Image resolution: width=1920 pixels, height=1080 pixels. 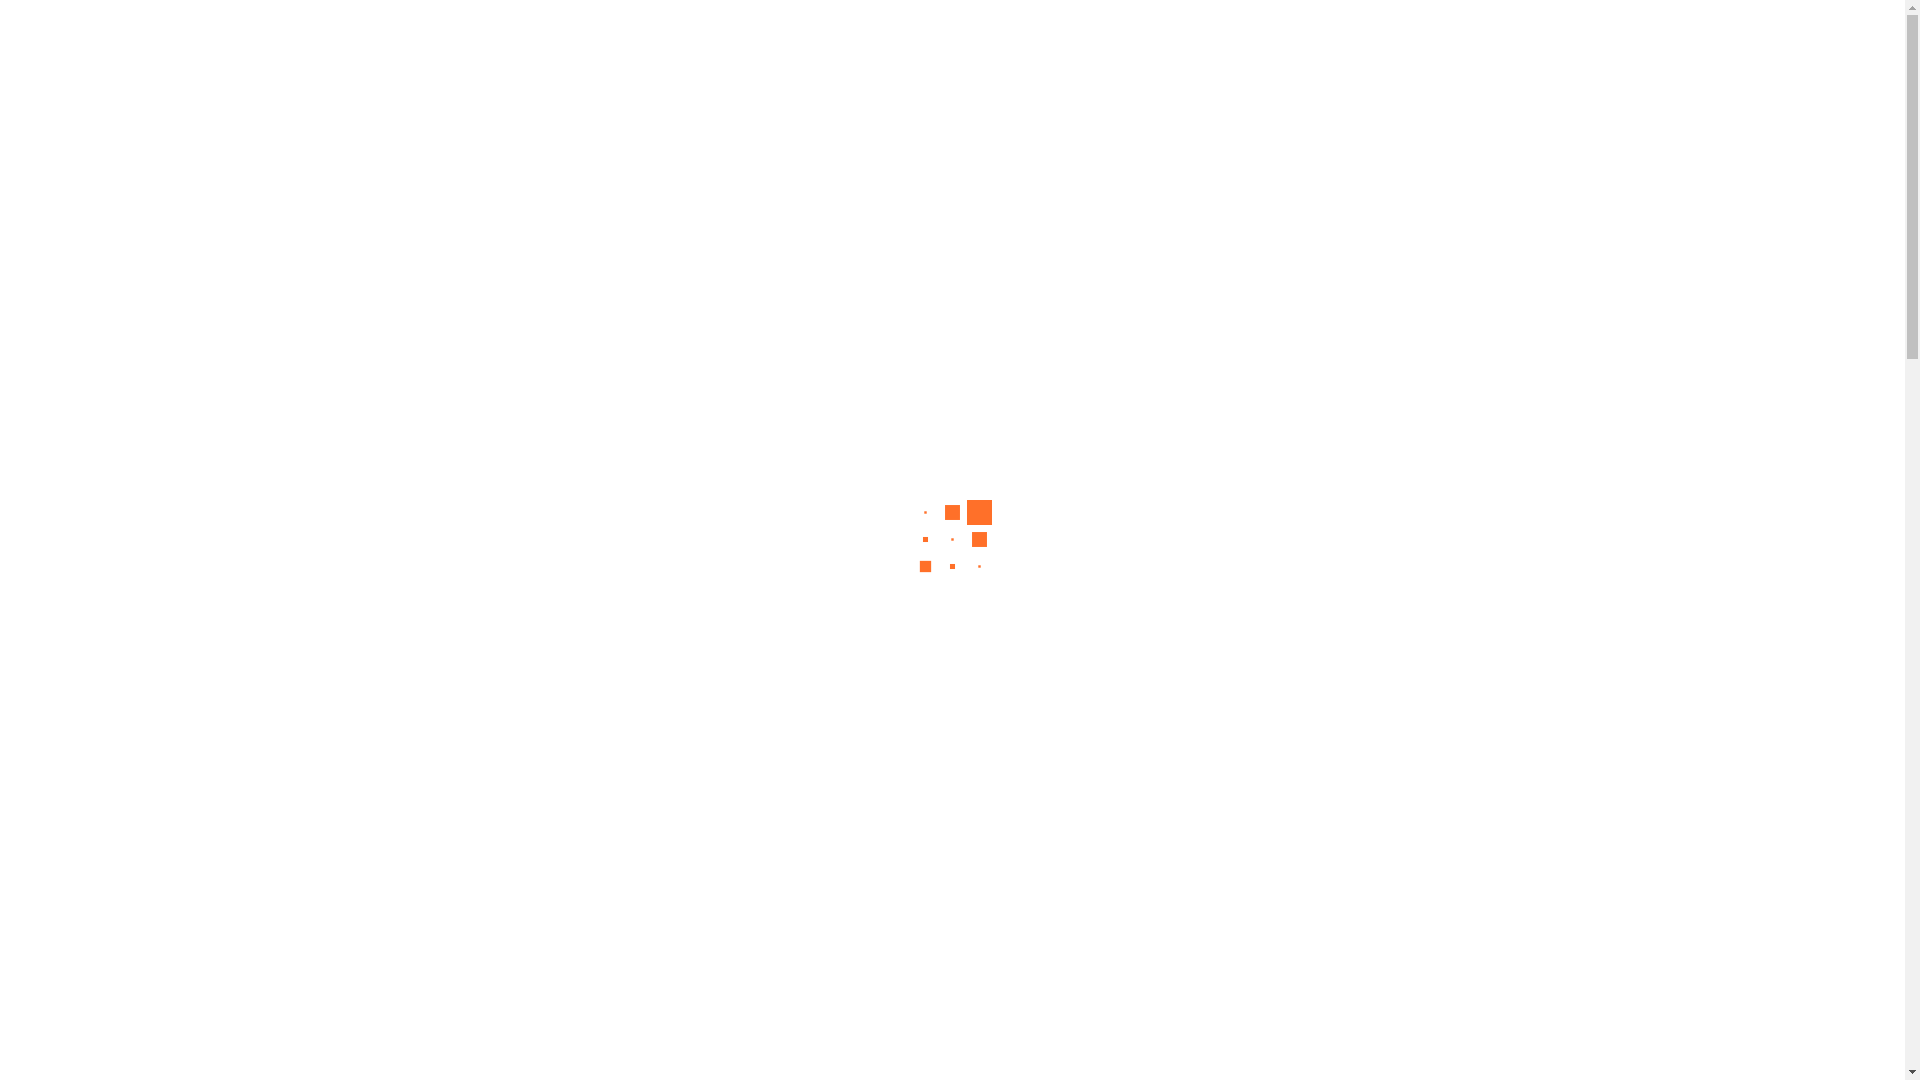 What do you see at coordinates (1204, 50) in the screenshot?
I see `Job Portal` at bounding box center [1204, 50].